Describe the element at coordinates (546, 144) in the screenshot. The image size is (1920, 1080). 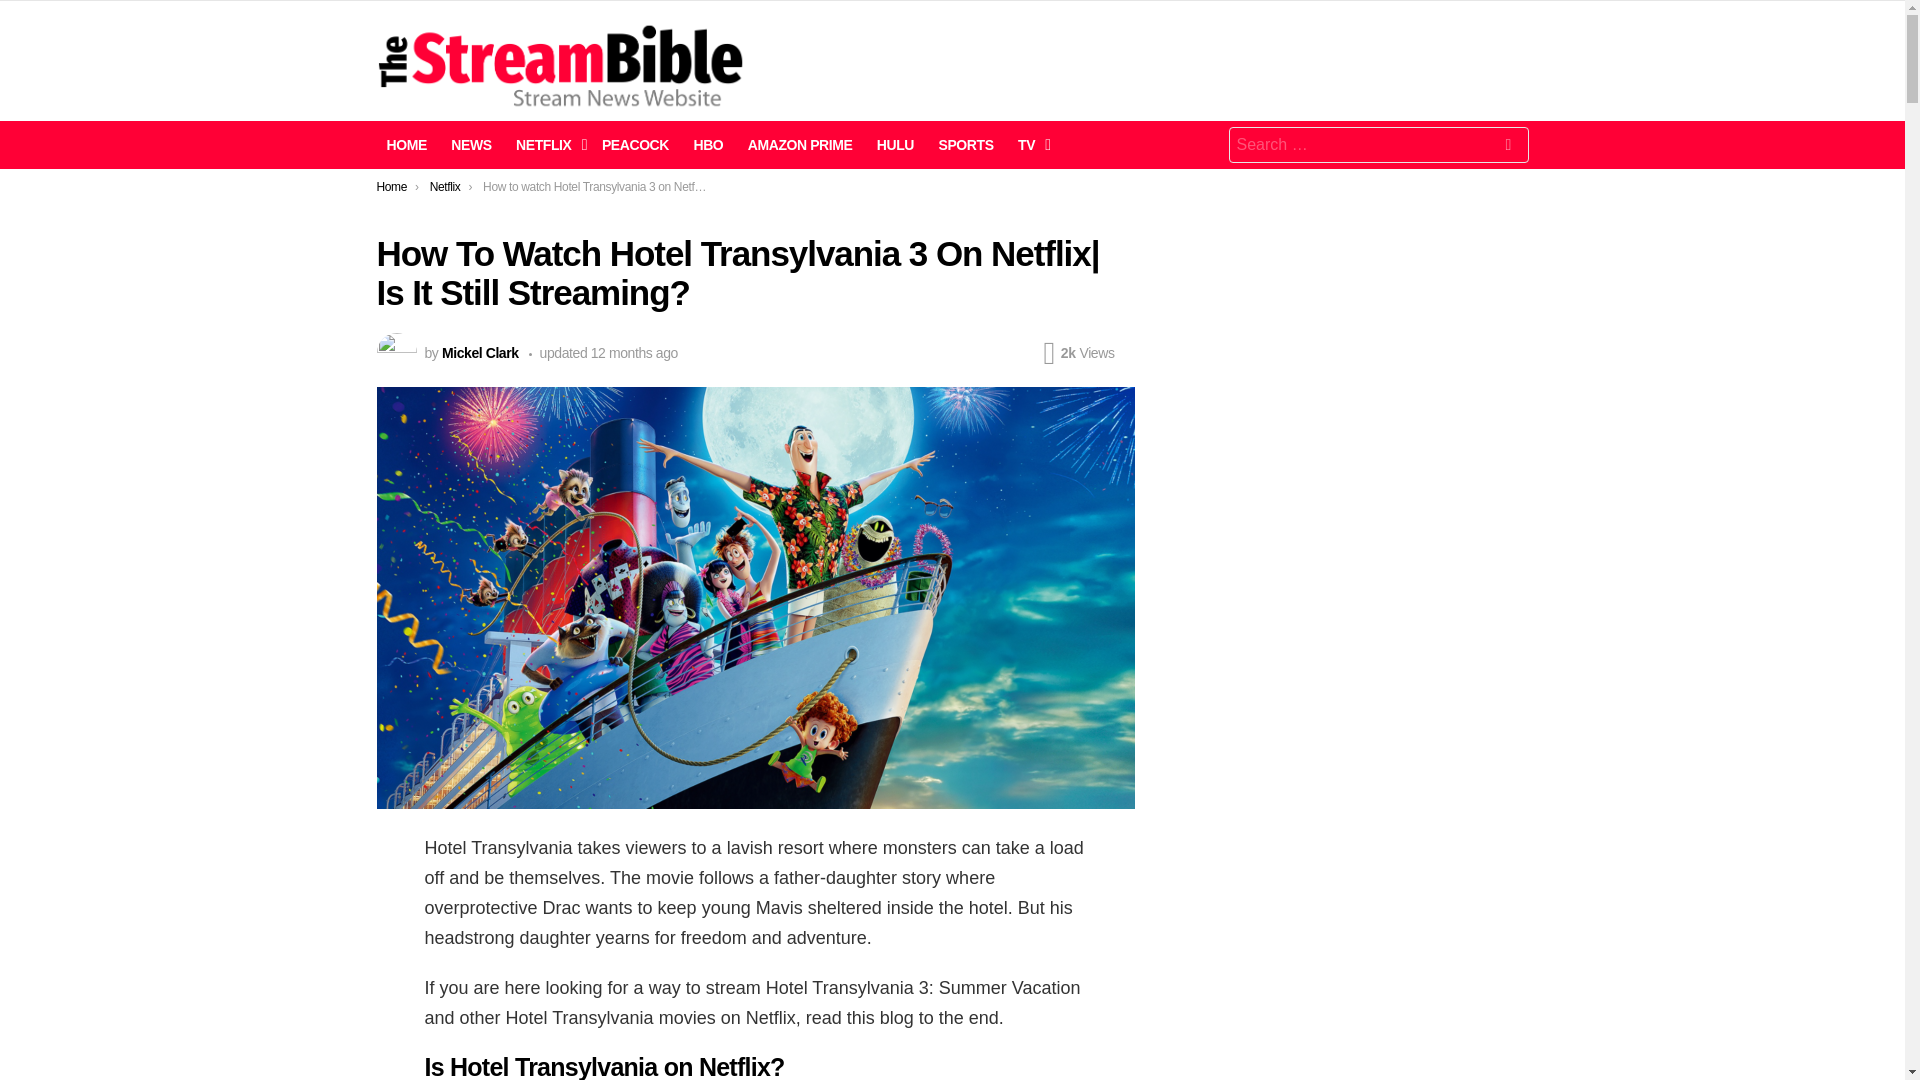
I see `NETFLIX` at that location.